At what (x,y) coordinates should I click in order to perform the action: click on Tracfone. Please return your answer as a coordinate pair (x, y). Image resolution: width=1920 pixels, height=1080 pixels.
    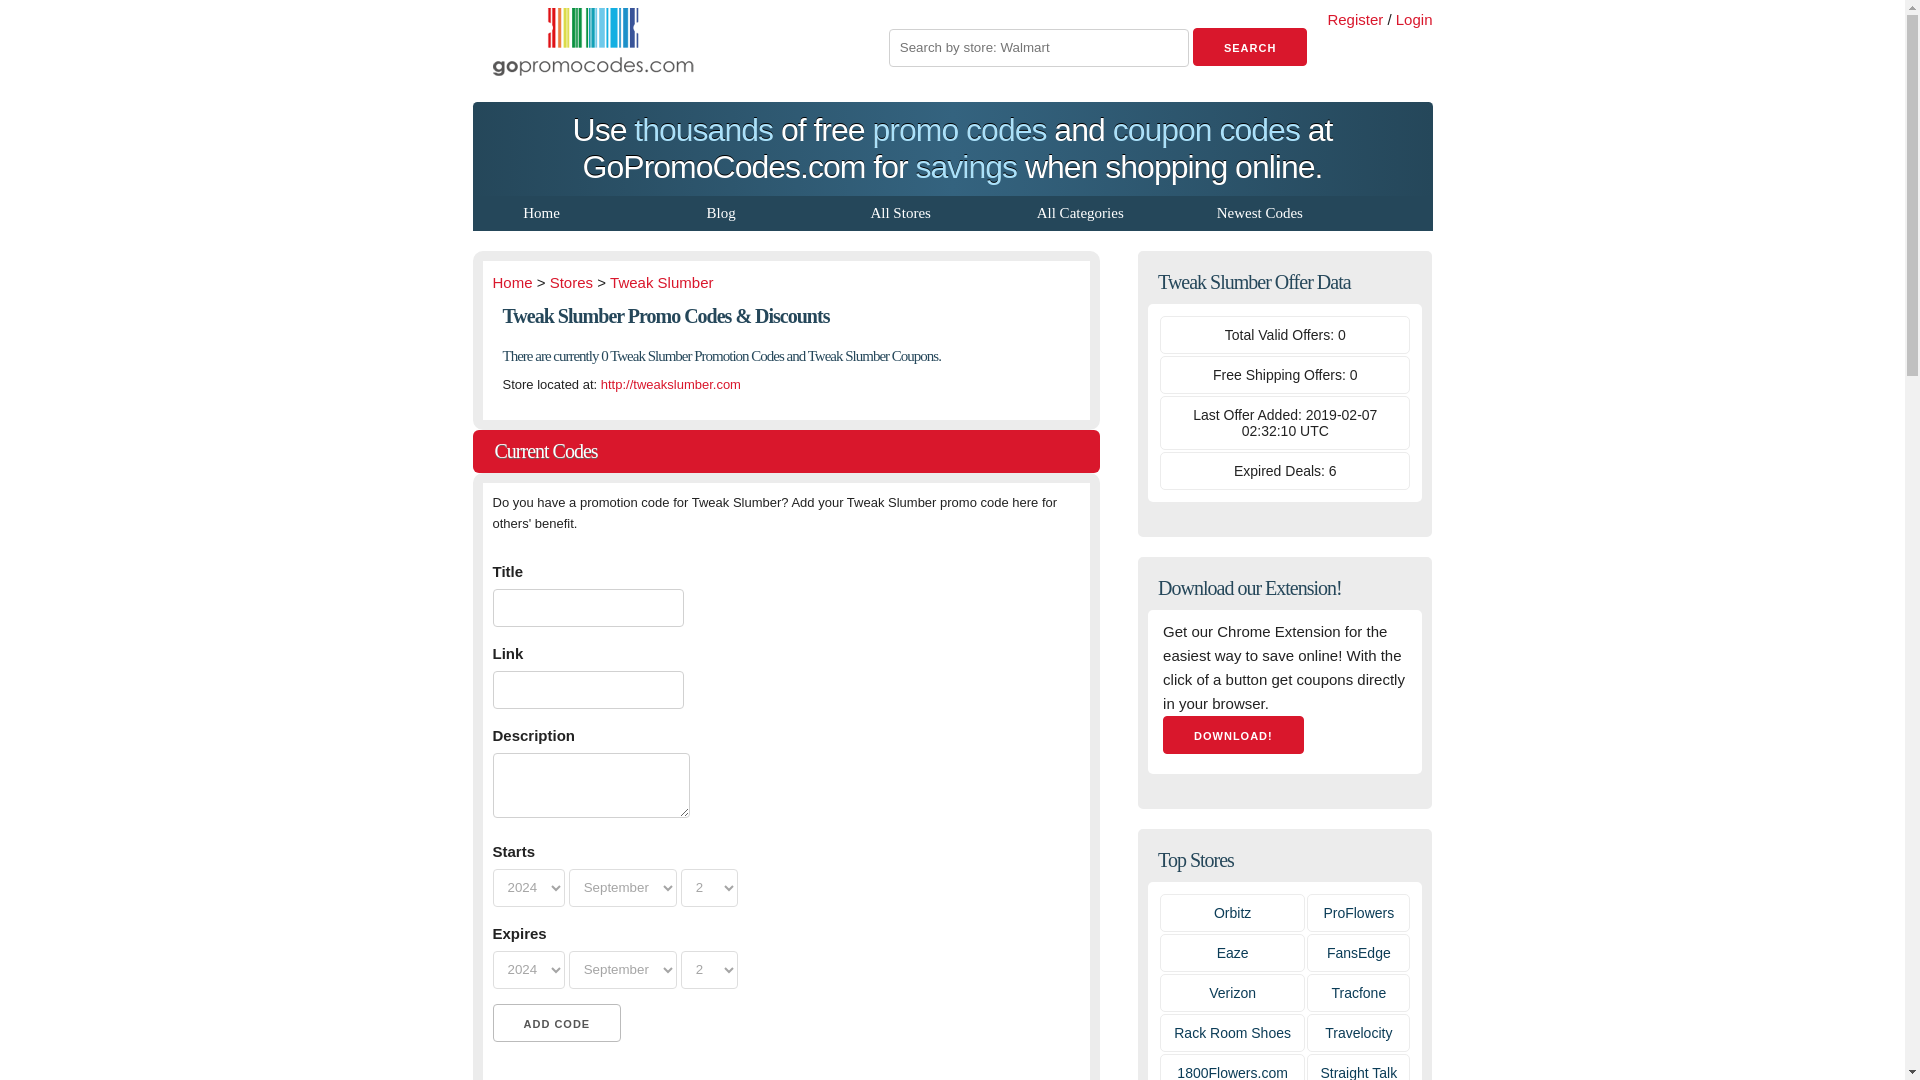
    Looking at the image, I should click on (1358, 992).